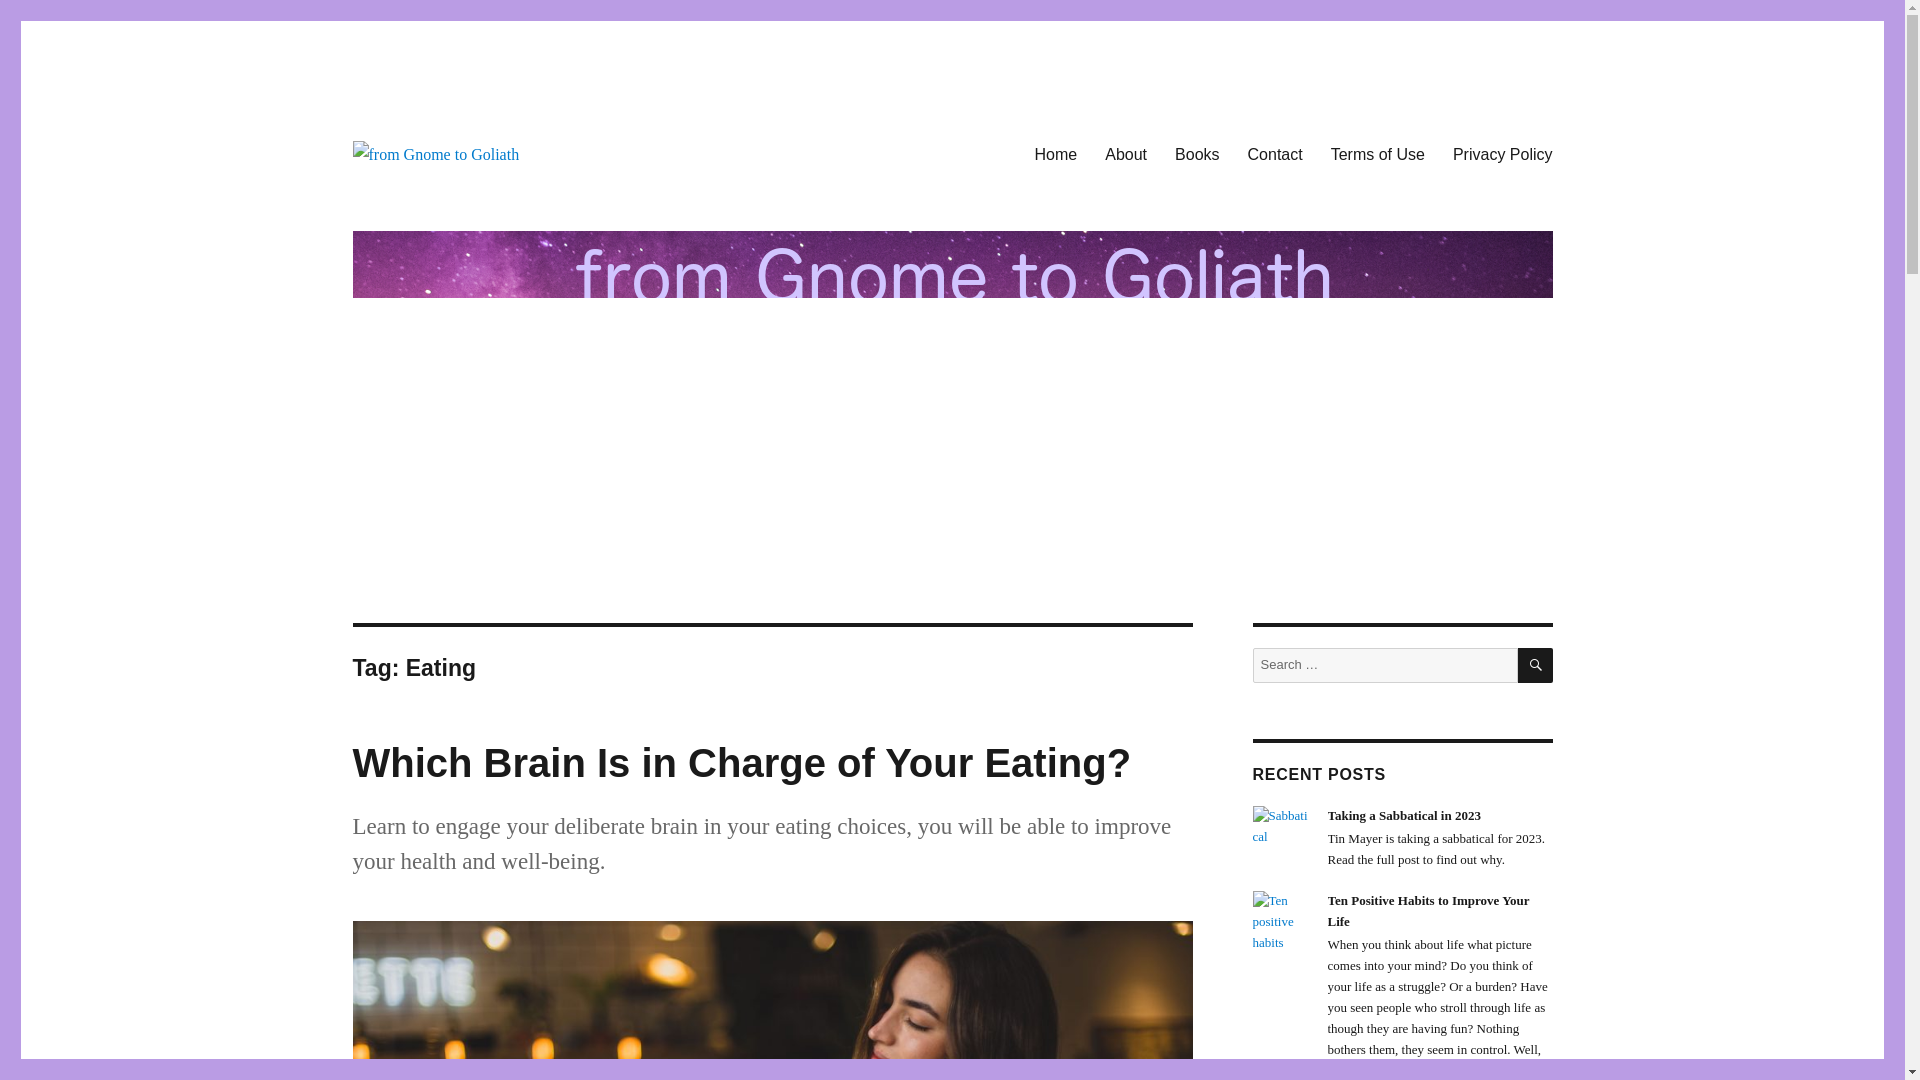 This screenshot has height=1080, width=1920. I want to click on Contact, so click(1276, 153).